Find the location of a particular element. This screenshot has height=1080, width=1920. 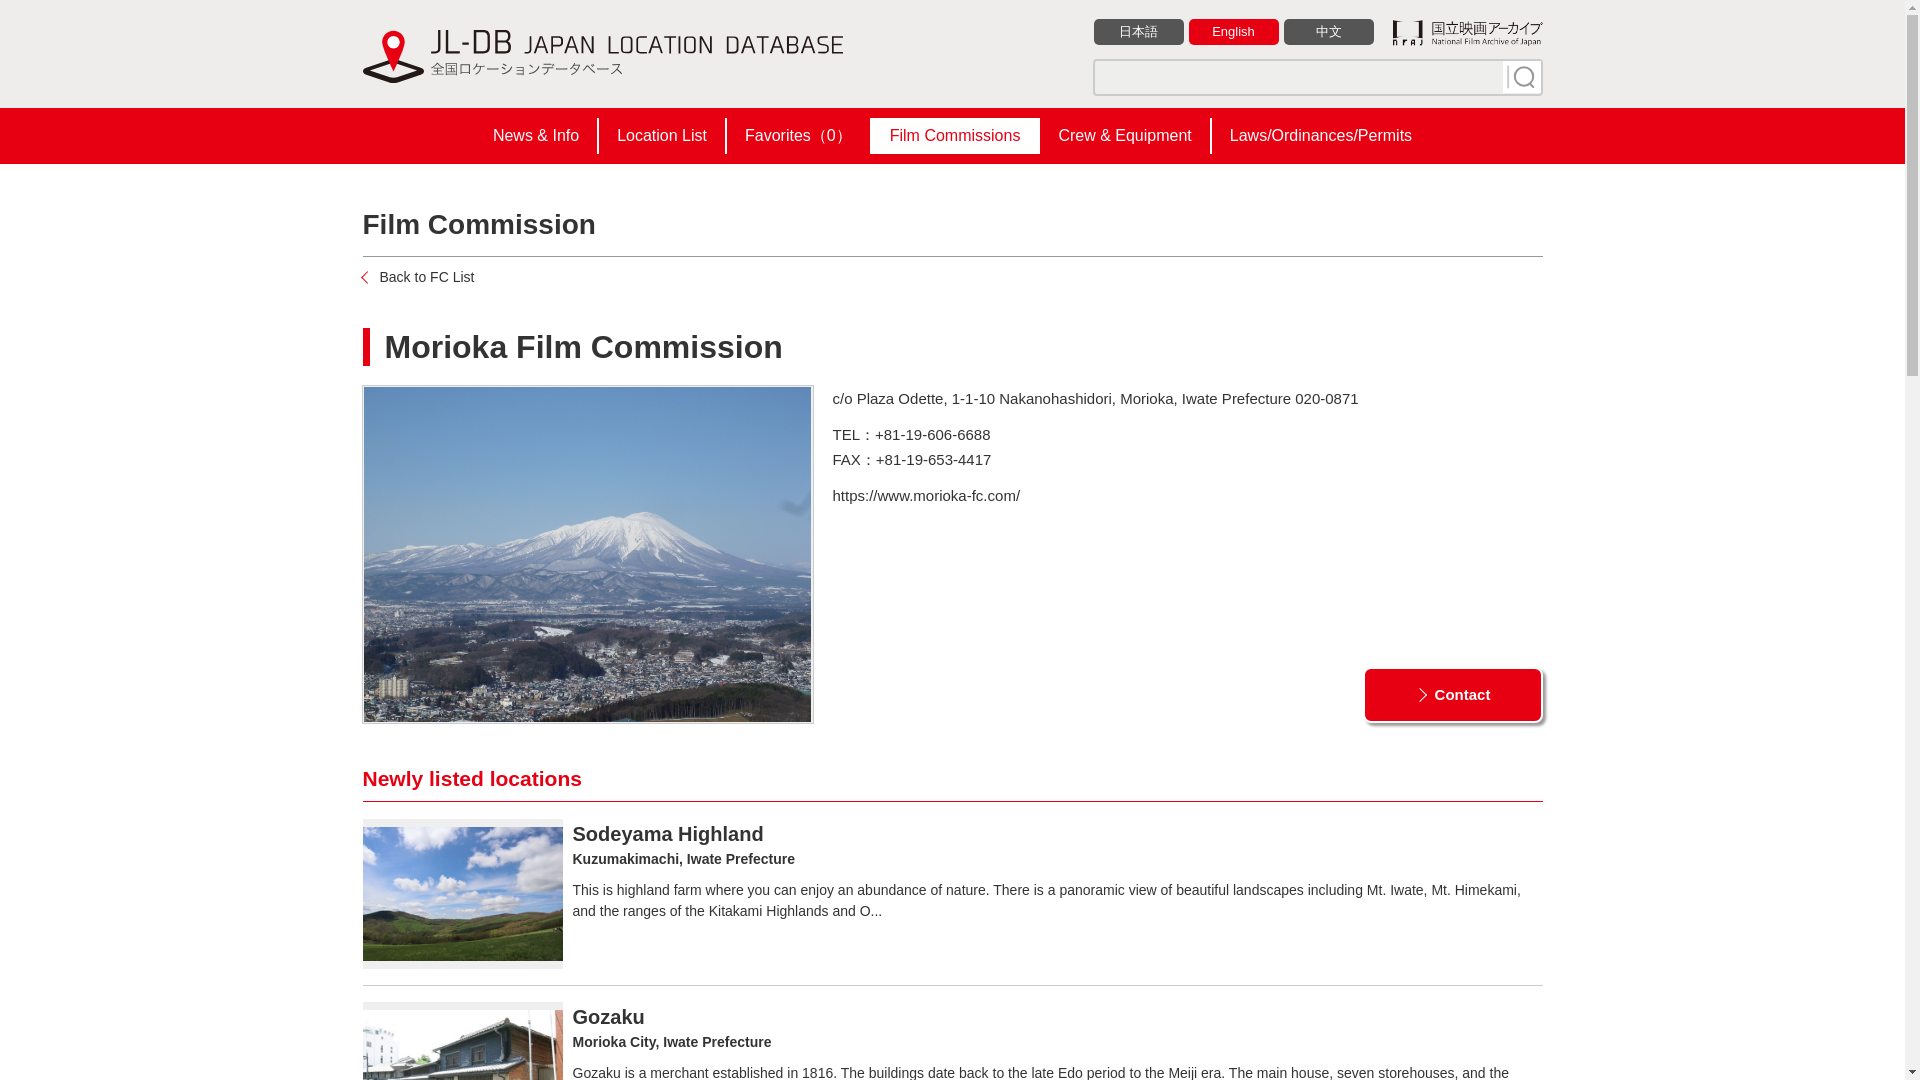

1 is located at coordinates (1520, 76).